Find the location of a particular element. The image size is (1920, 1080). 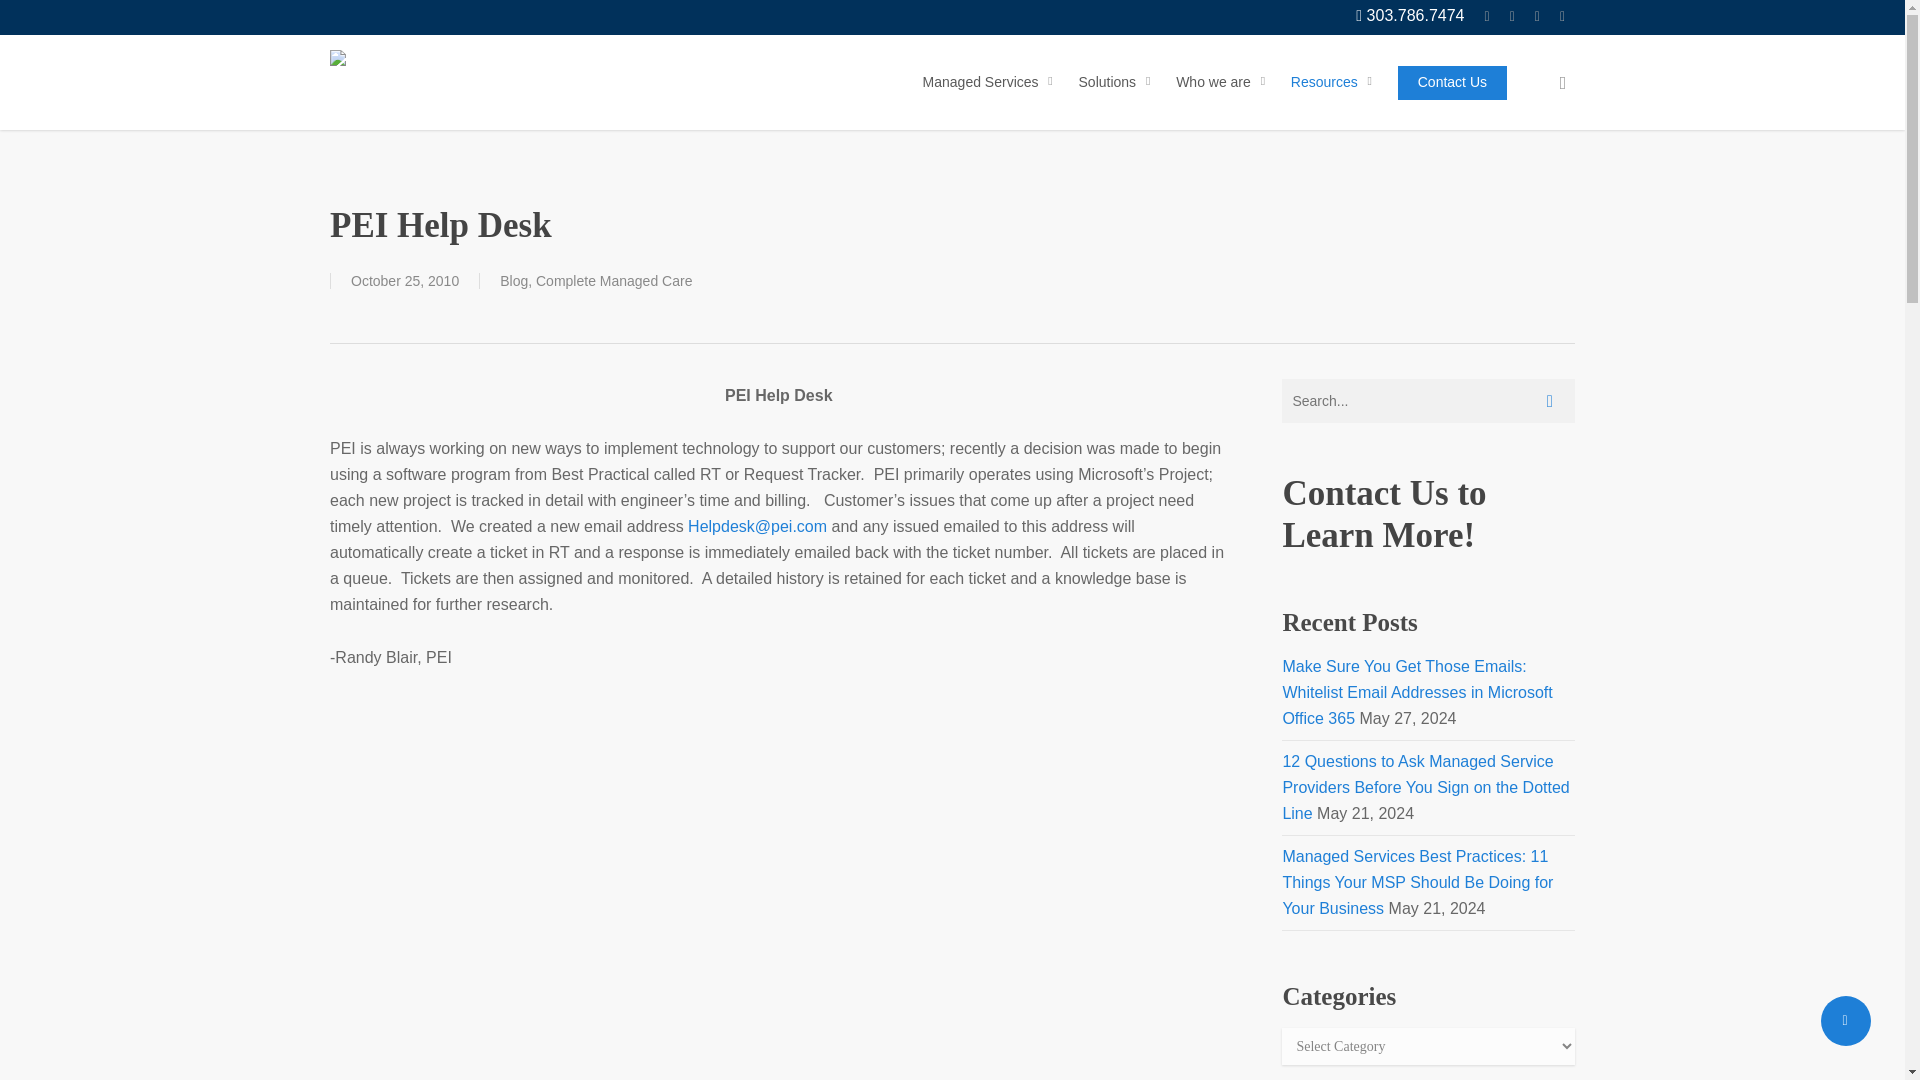

Who we are is located at coordinates (1222, 82).